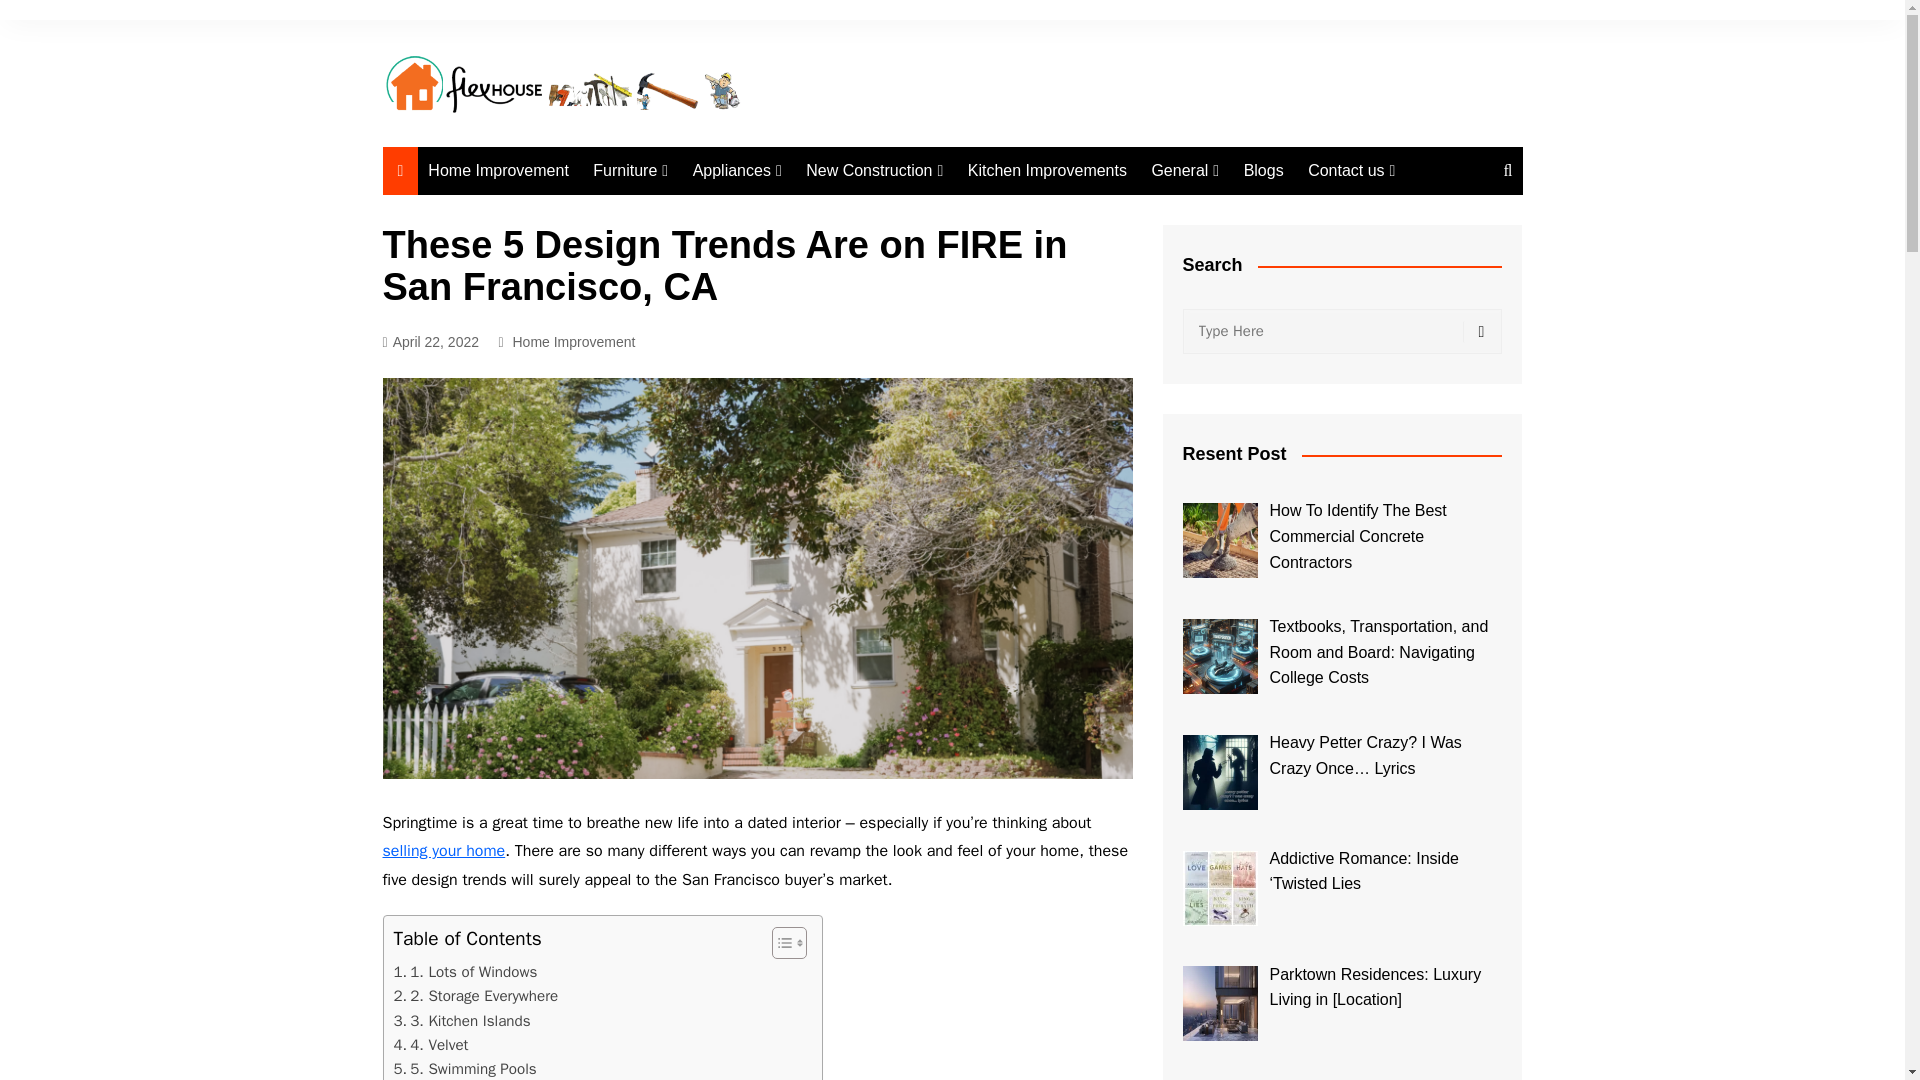 The height and width of the screenshot is (1080, 1920). What do you see at coordinates (906, 328) in the screenshot?
I see `Landscaper` at bounding box center [906, 328].